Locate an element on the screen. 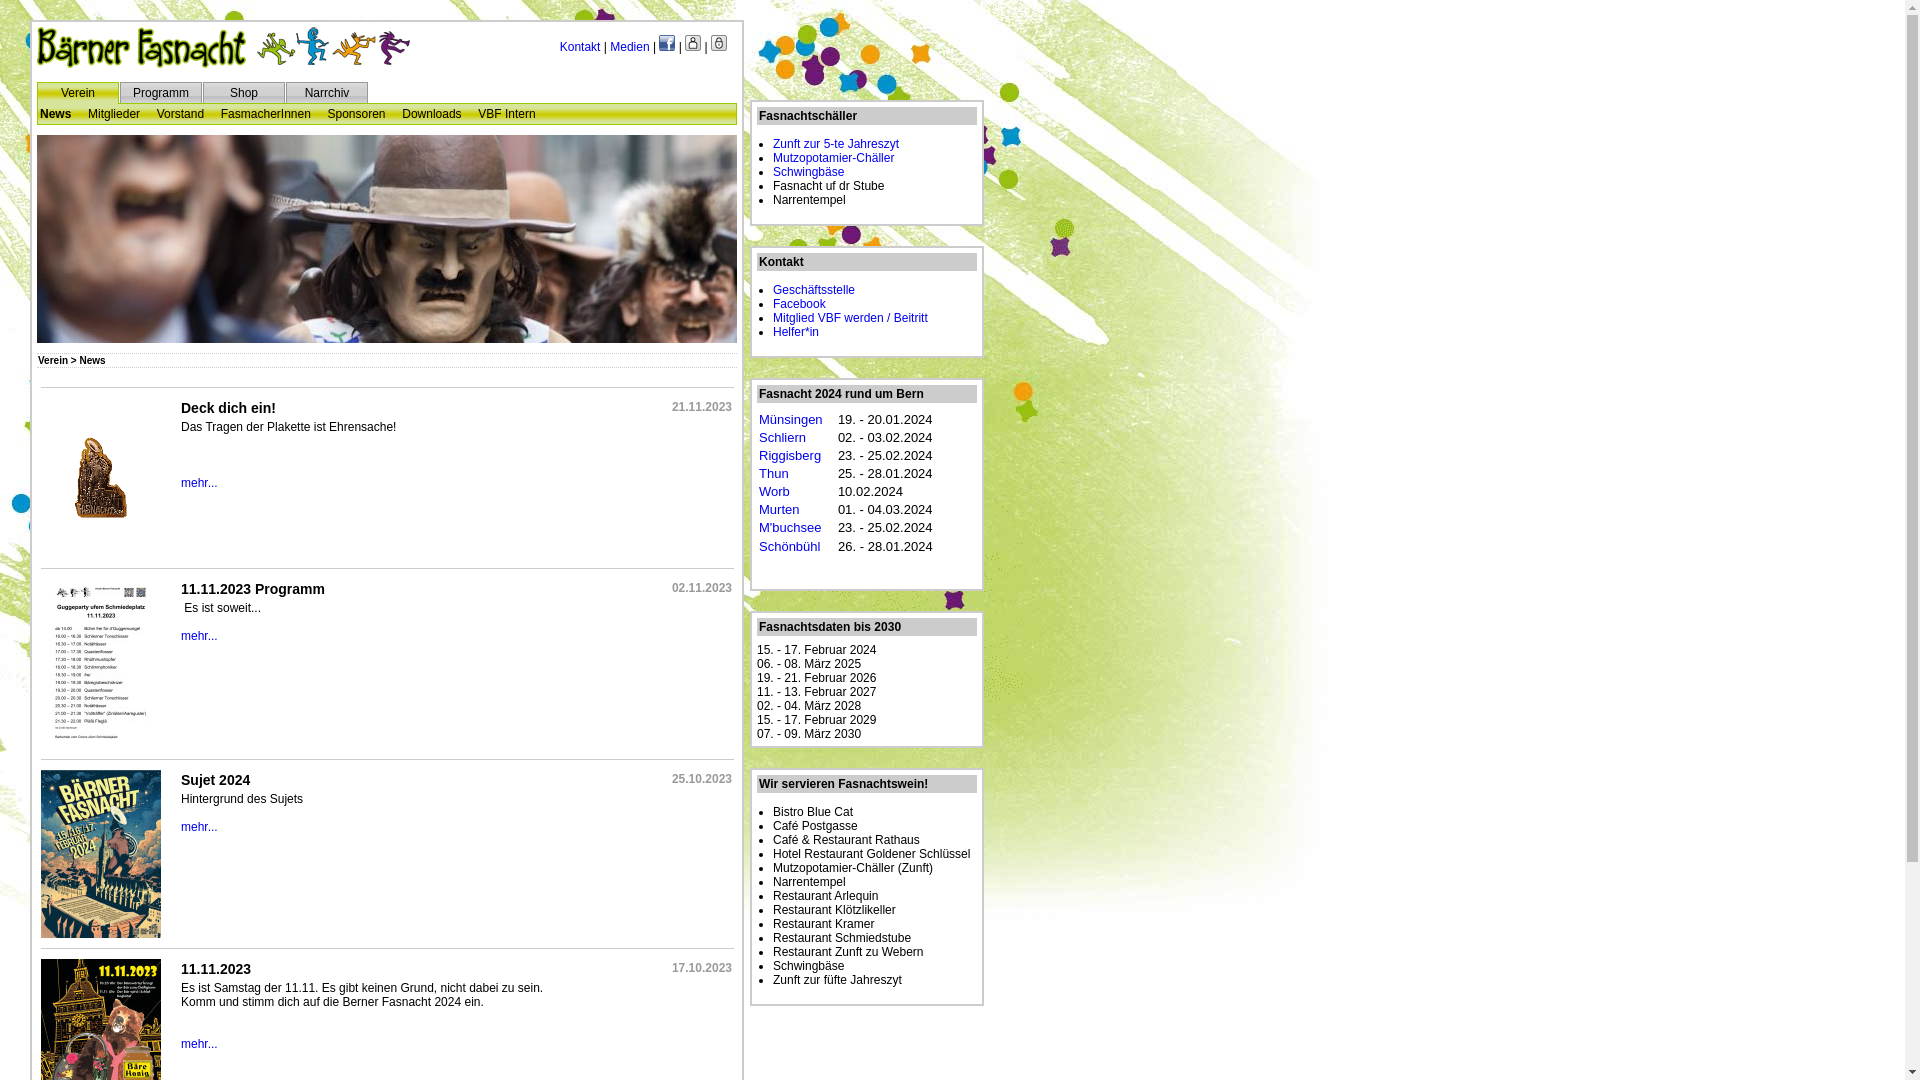 The image size is (1920, 1080). Medien is located at coordinates (630, 47).